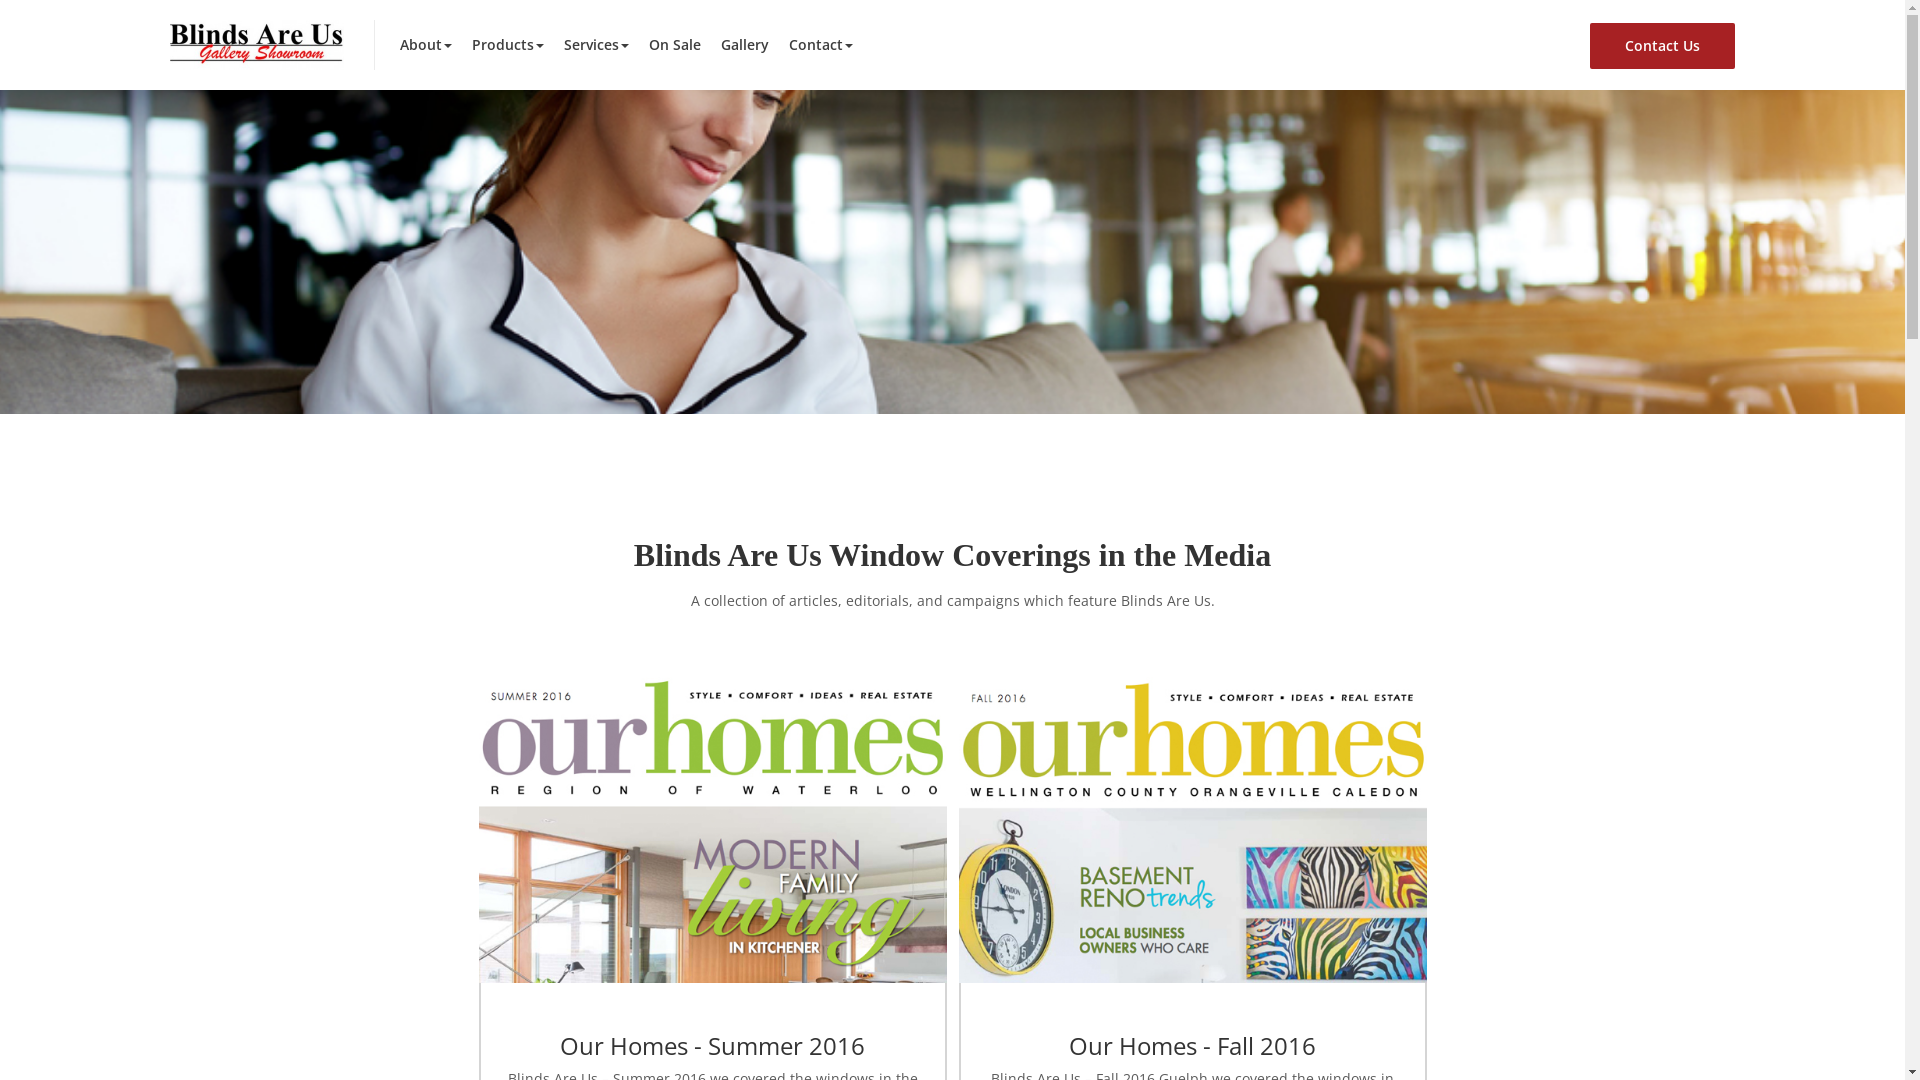  What do you see at coordinates (821, 45) in the screenshot?
I see `Contact` at bounding box center [821, 45].